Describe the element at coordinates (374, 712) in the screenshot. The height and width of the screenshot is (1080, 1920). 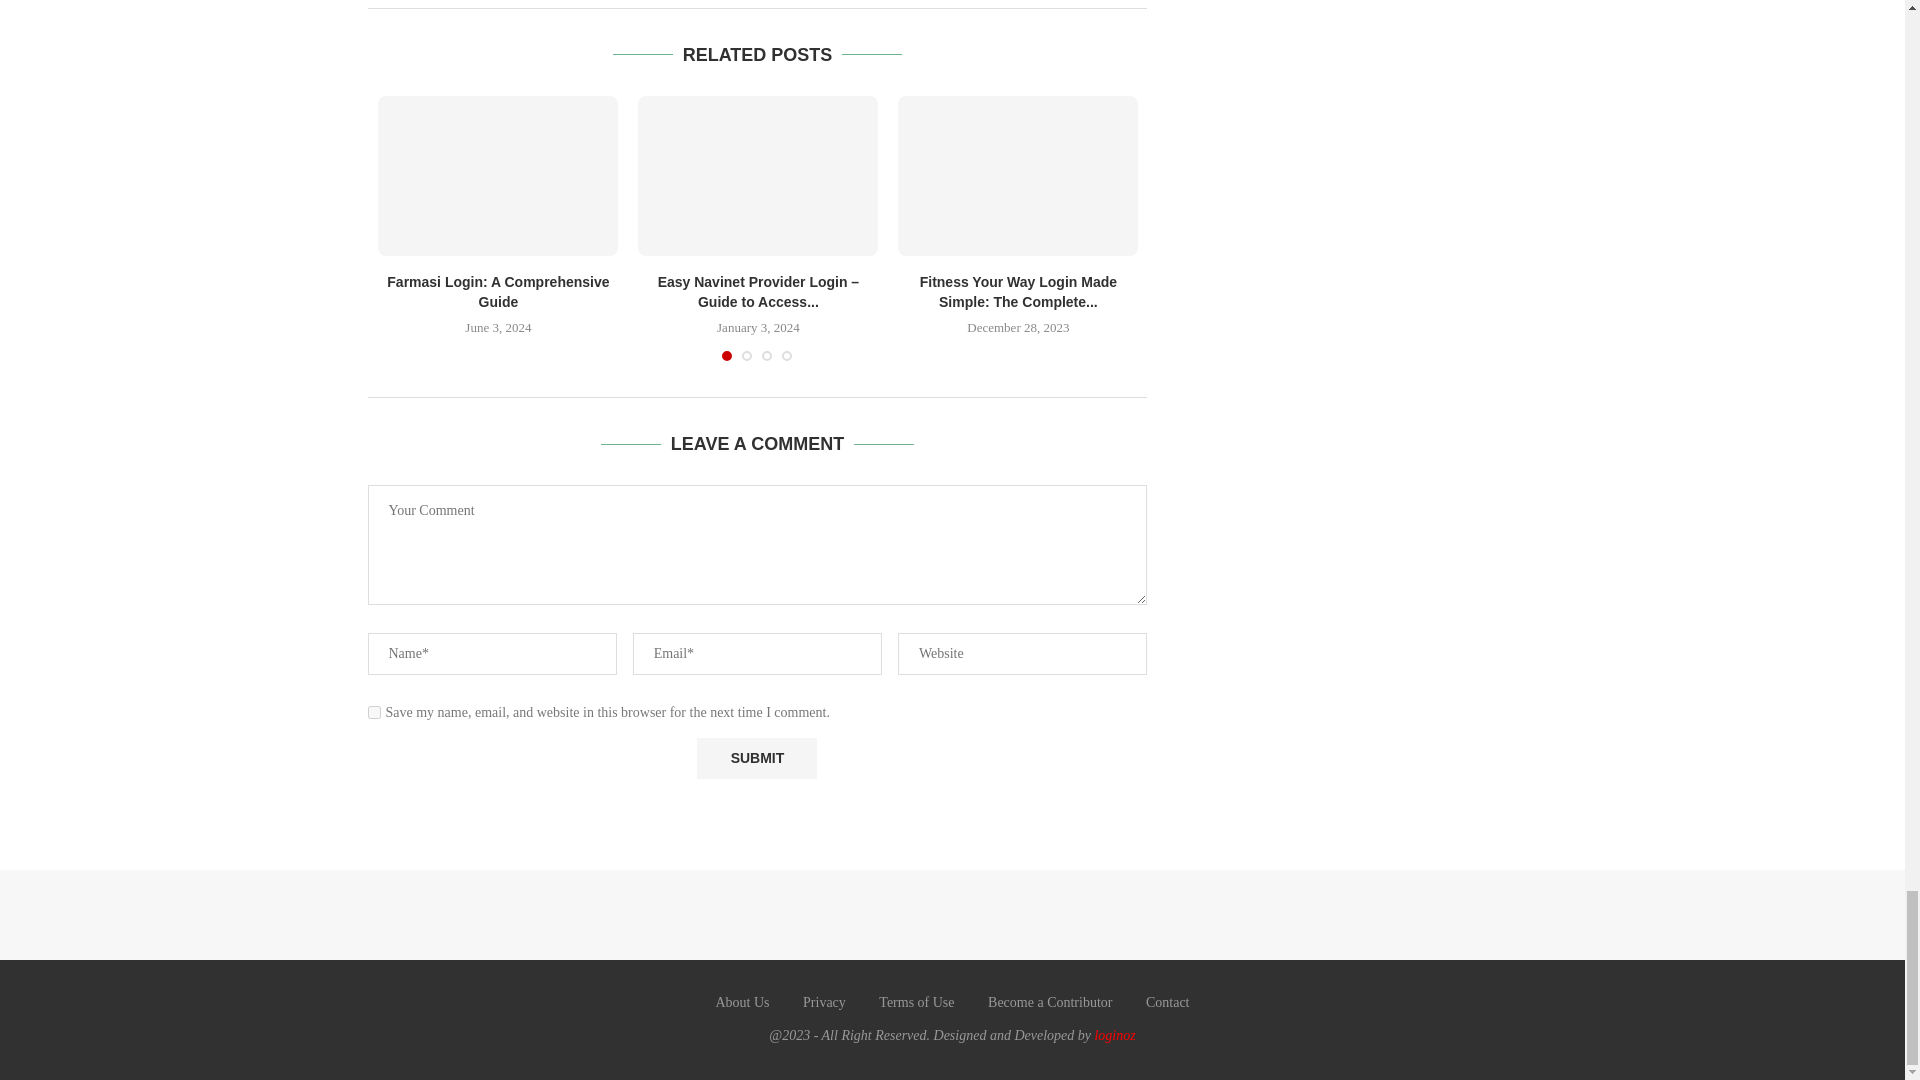
I see `yes` at that location.